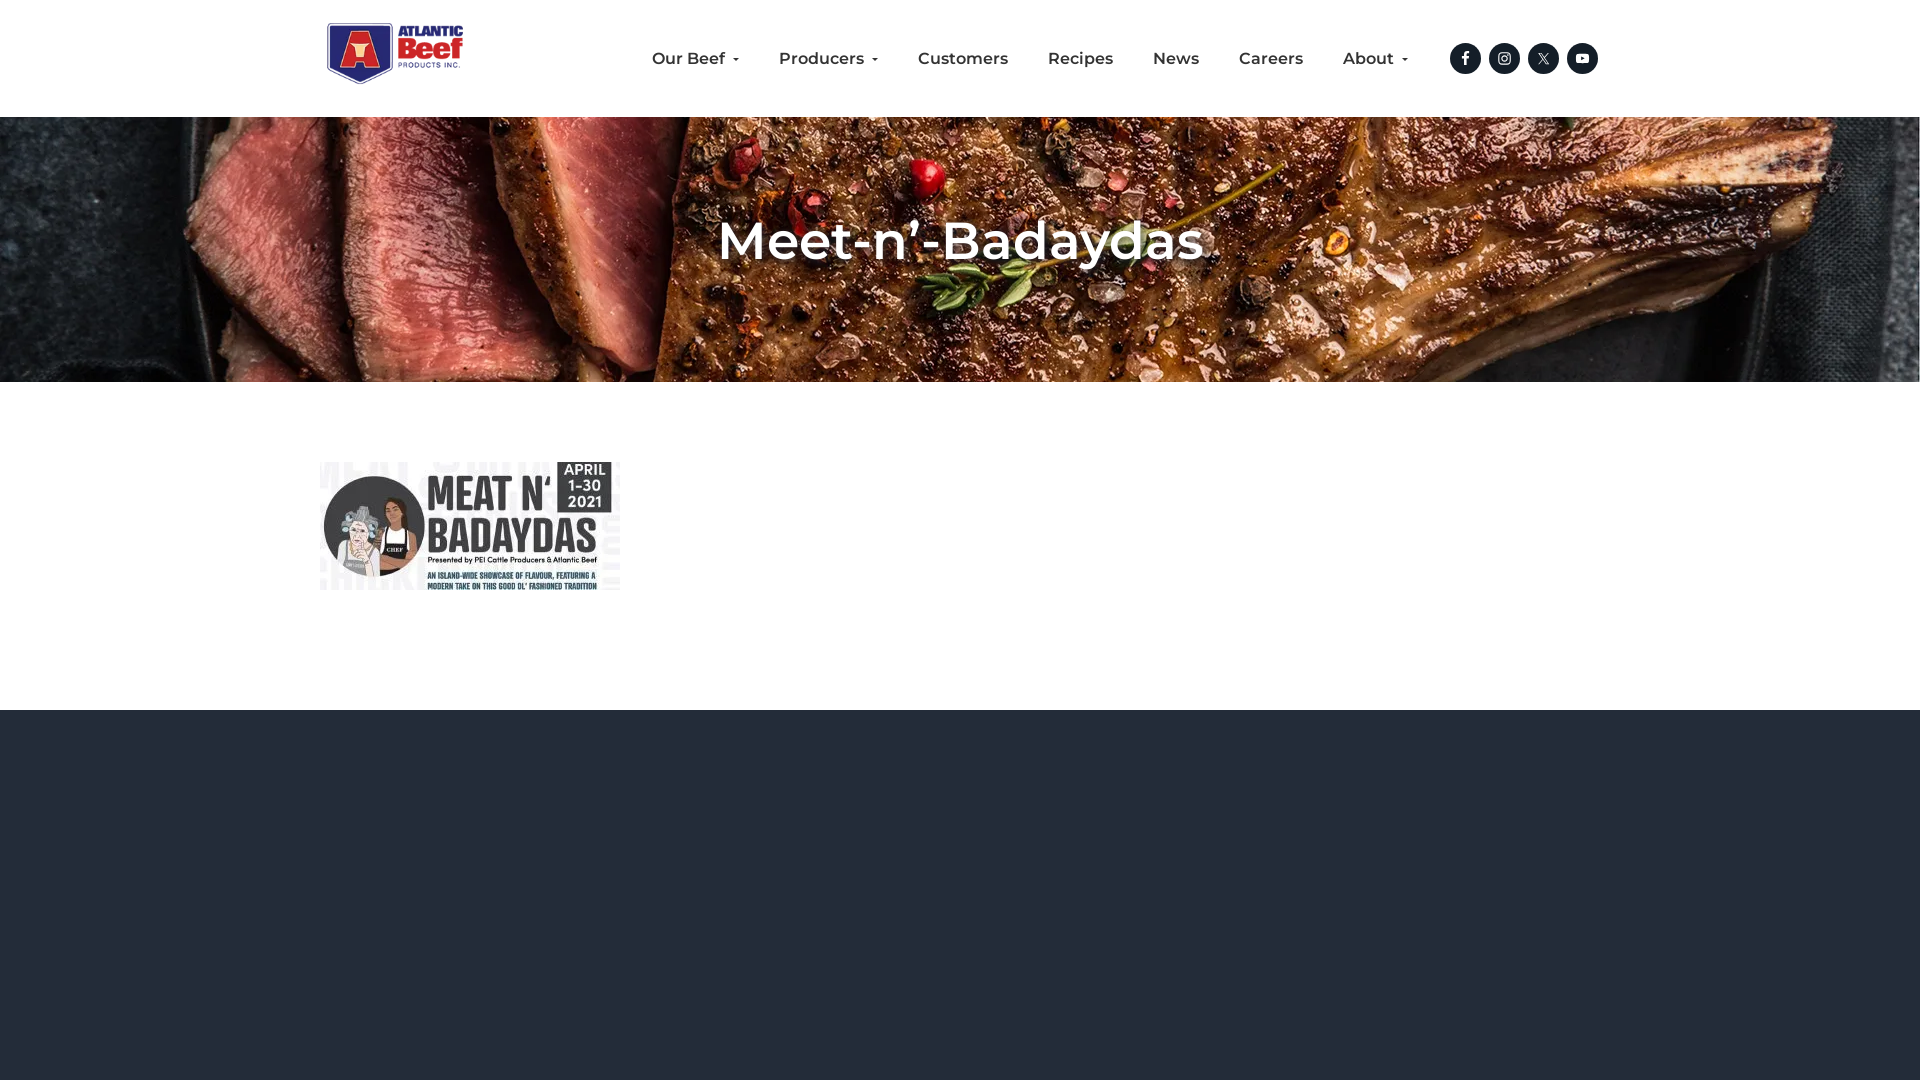  Describe the element at coordinates (963, 59) in the screenshot. I see `Customers` at that location.